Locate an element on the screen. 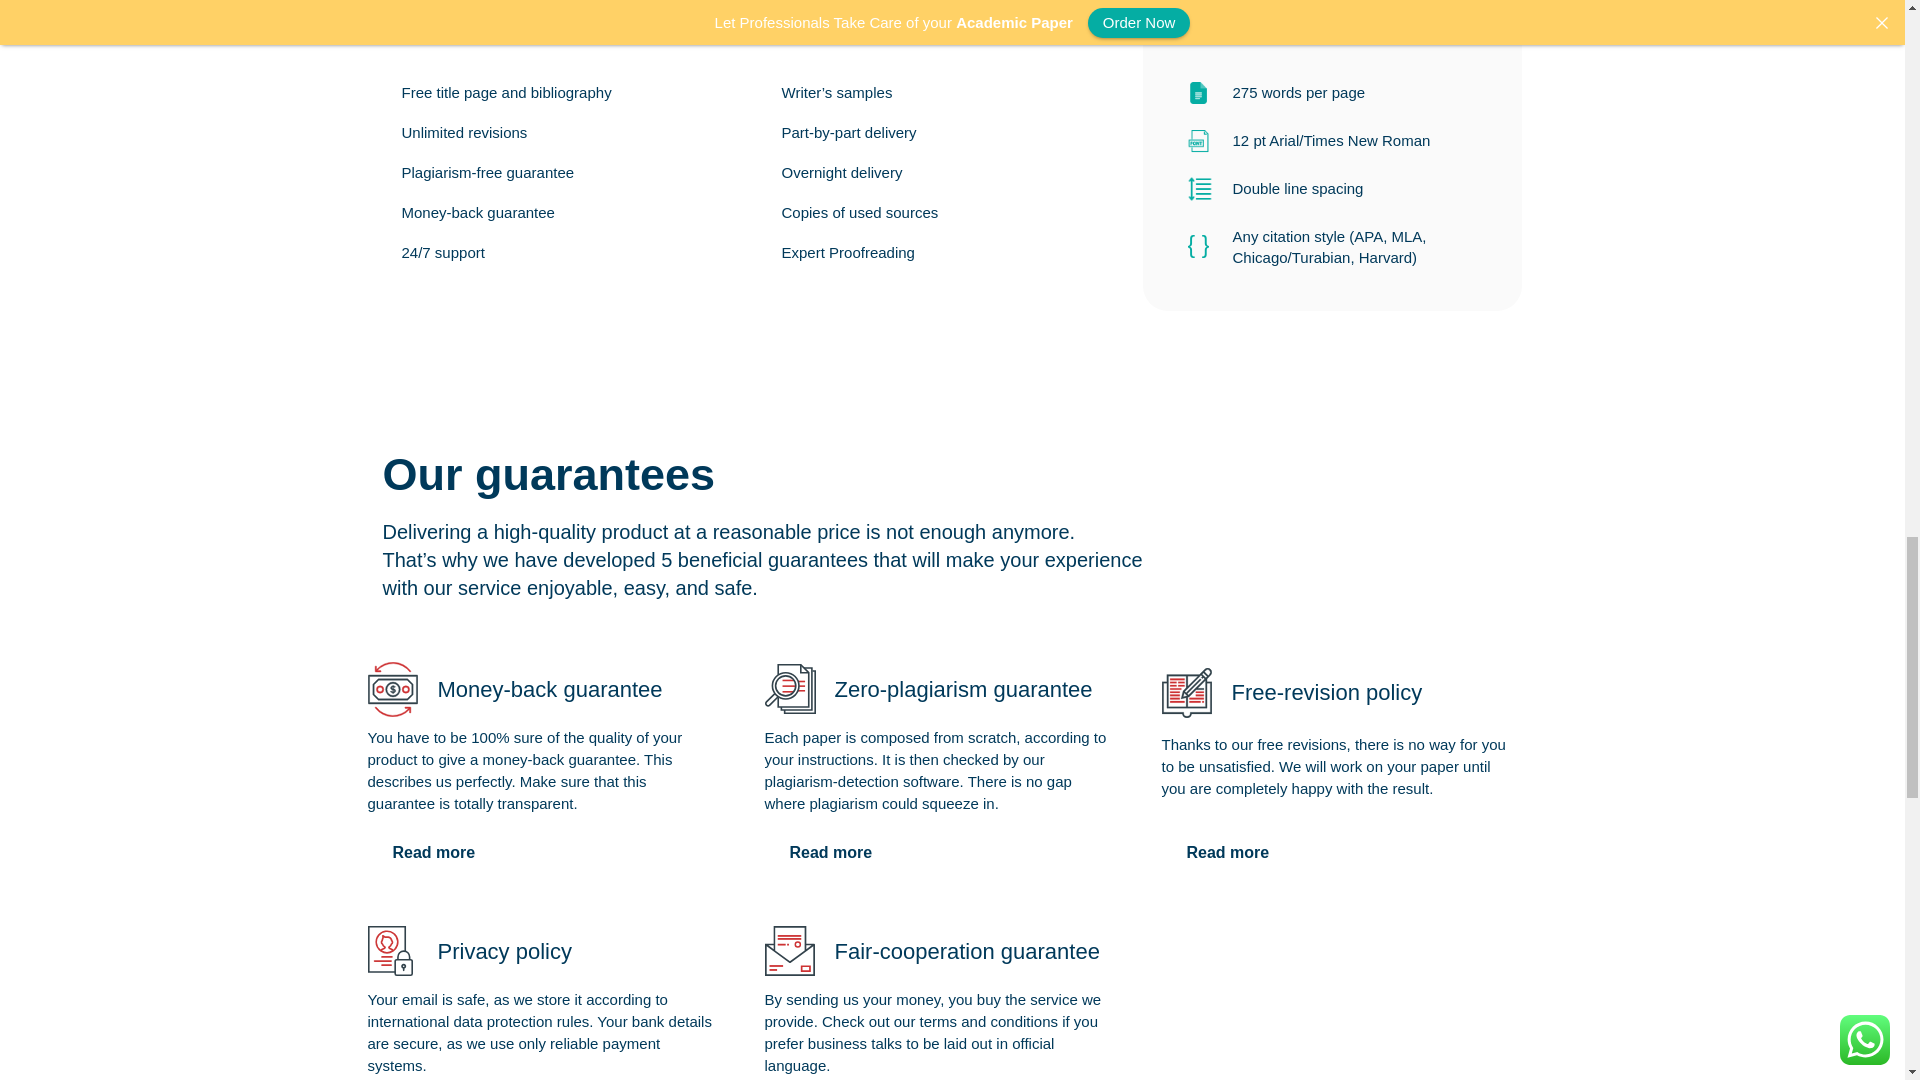  Read more is located at coordinates (1228, 852).